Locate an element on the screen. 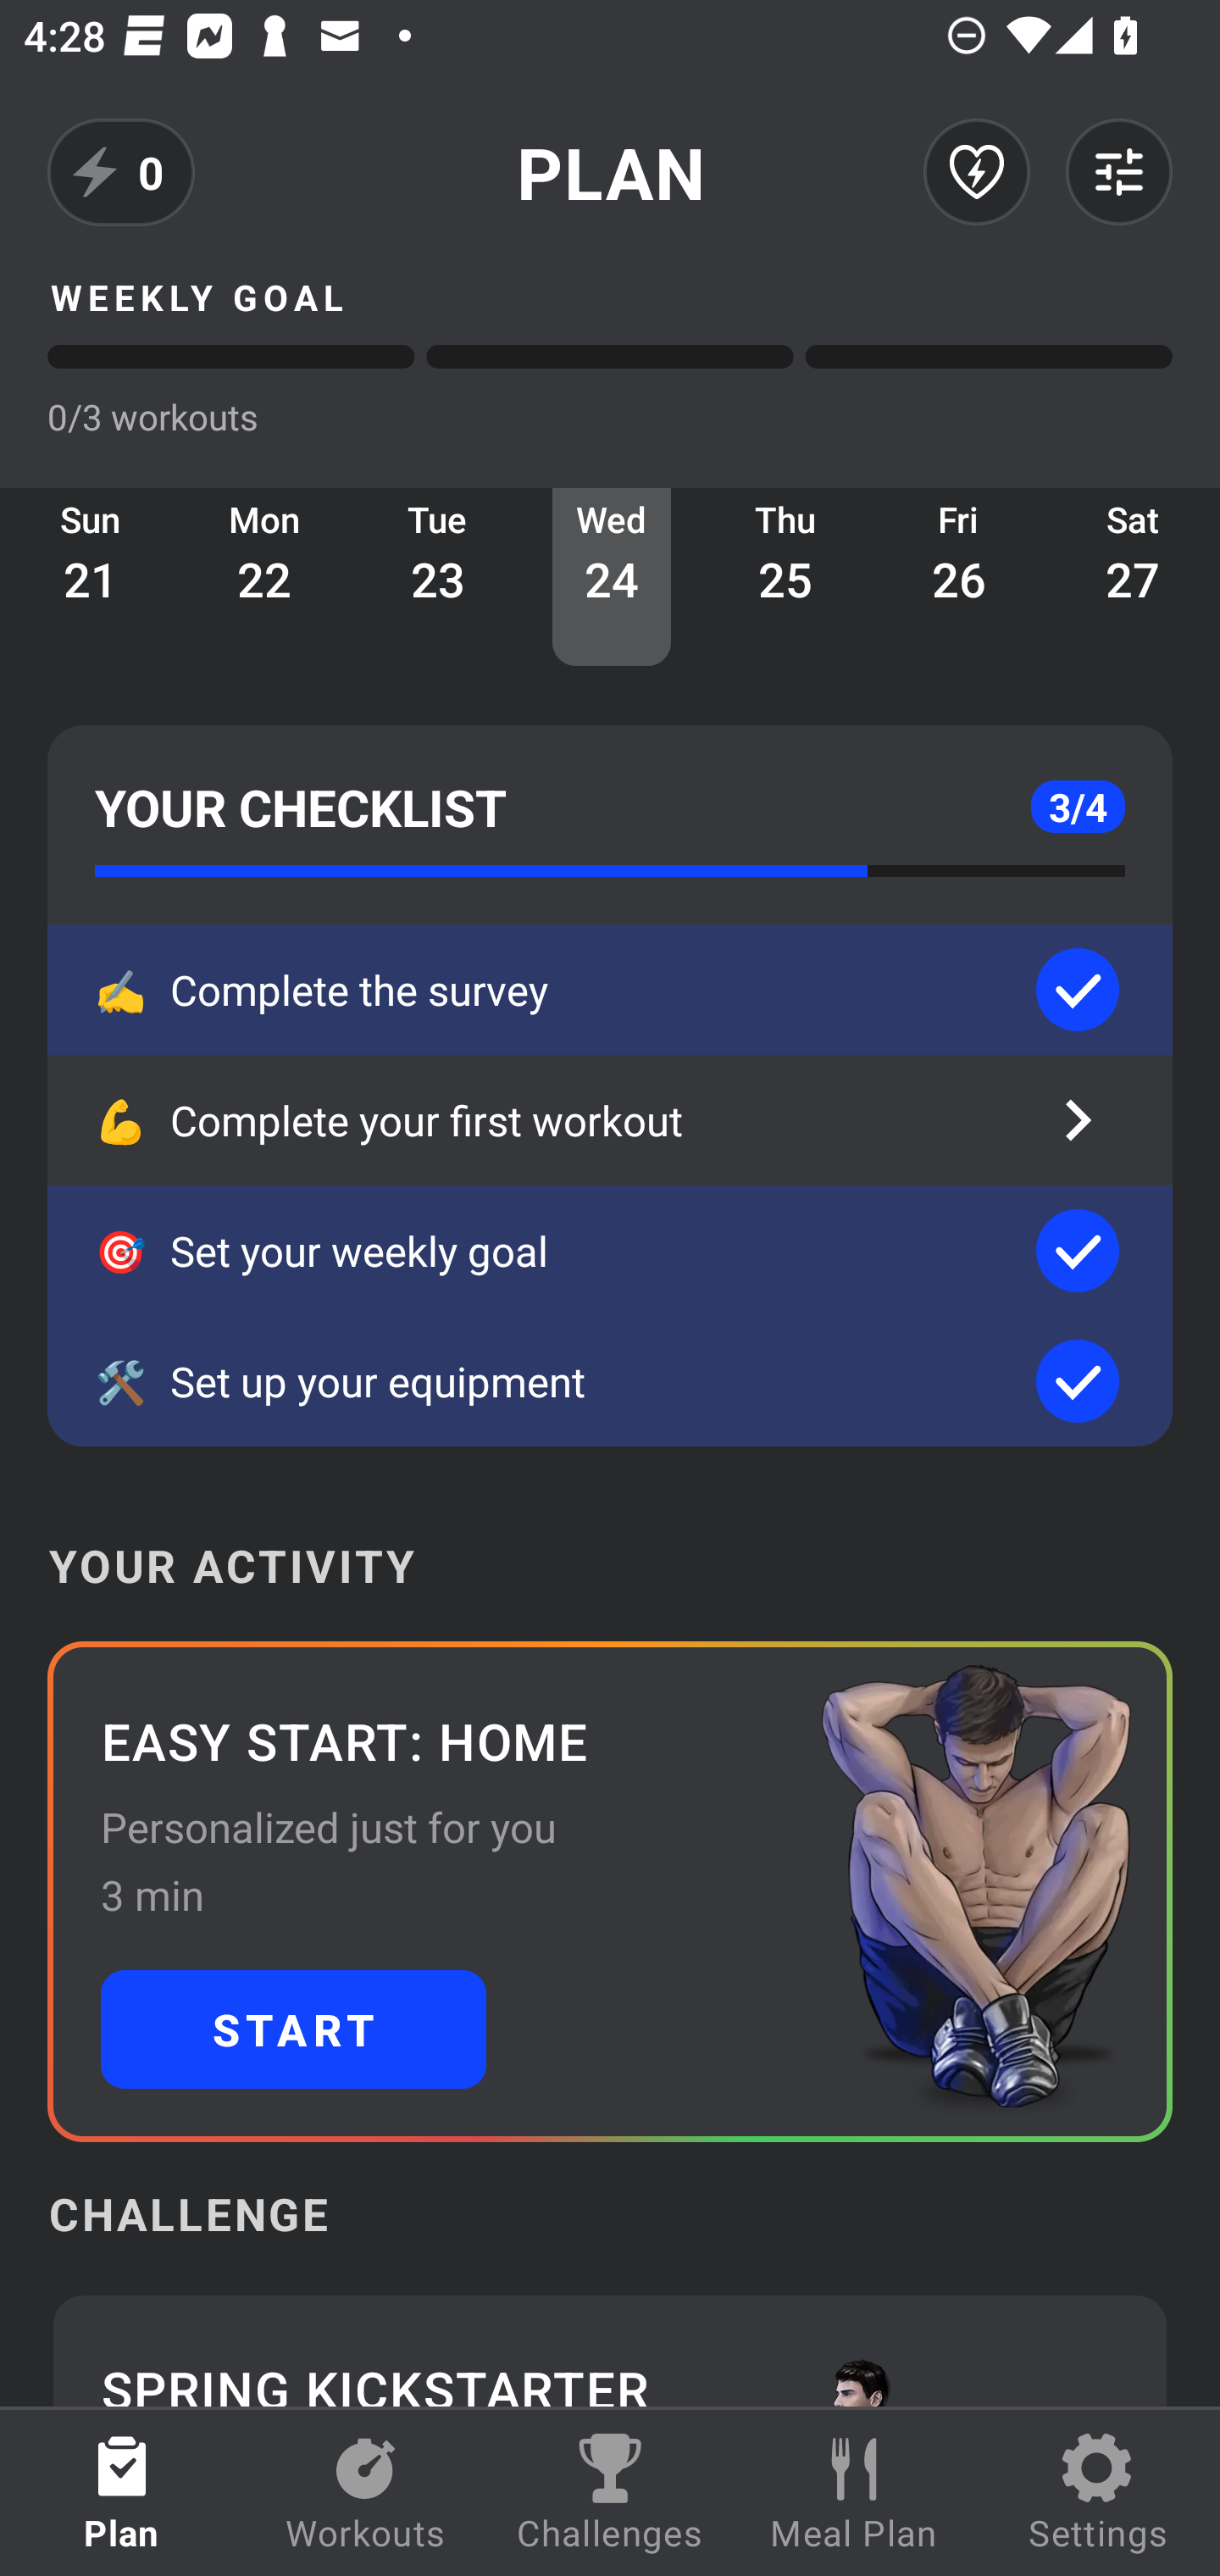  Tue 23 is located at coordinates (438, 576).